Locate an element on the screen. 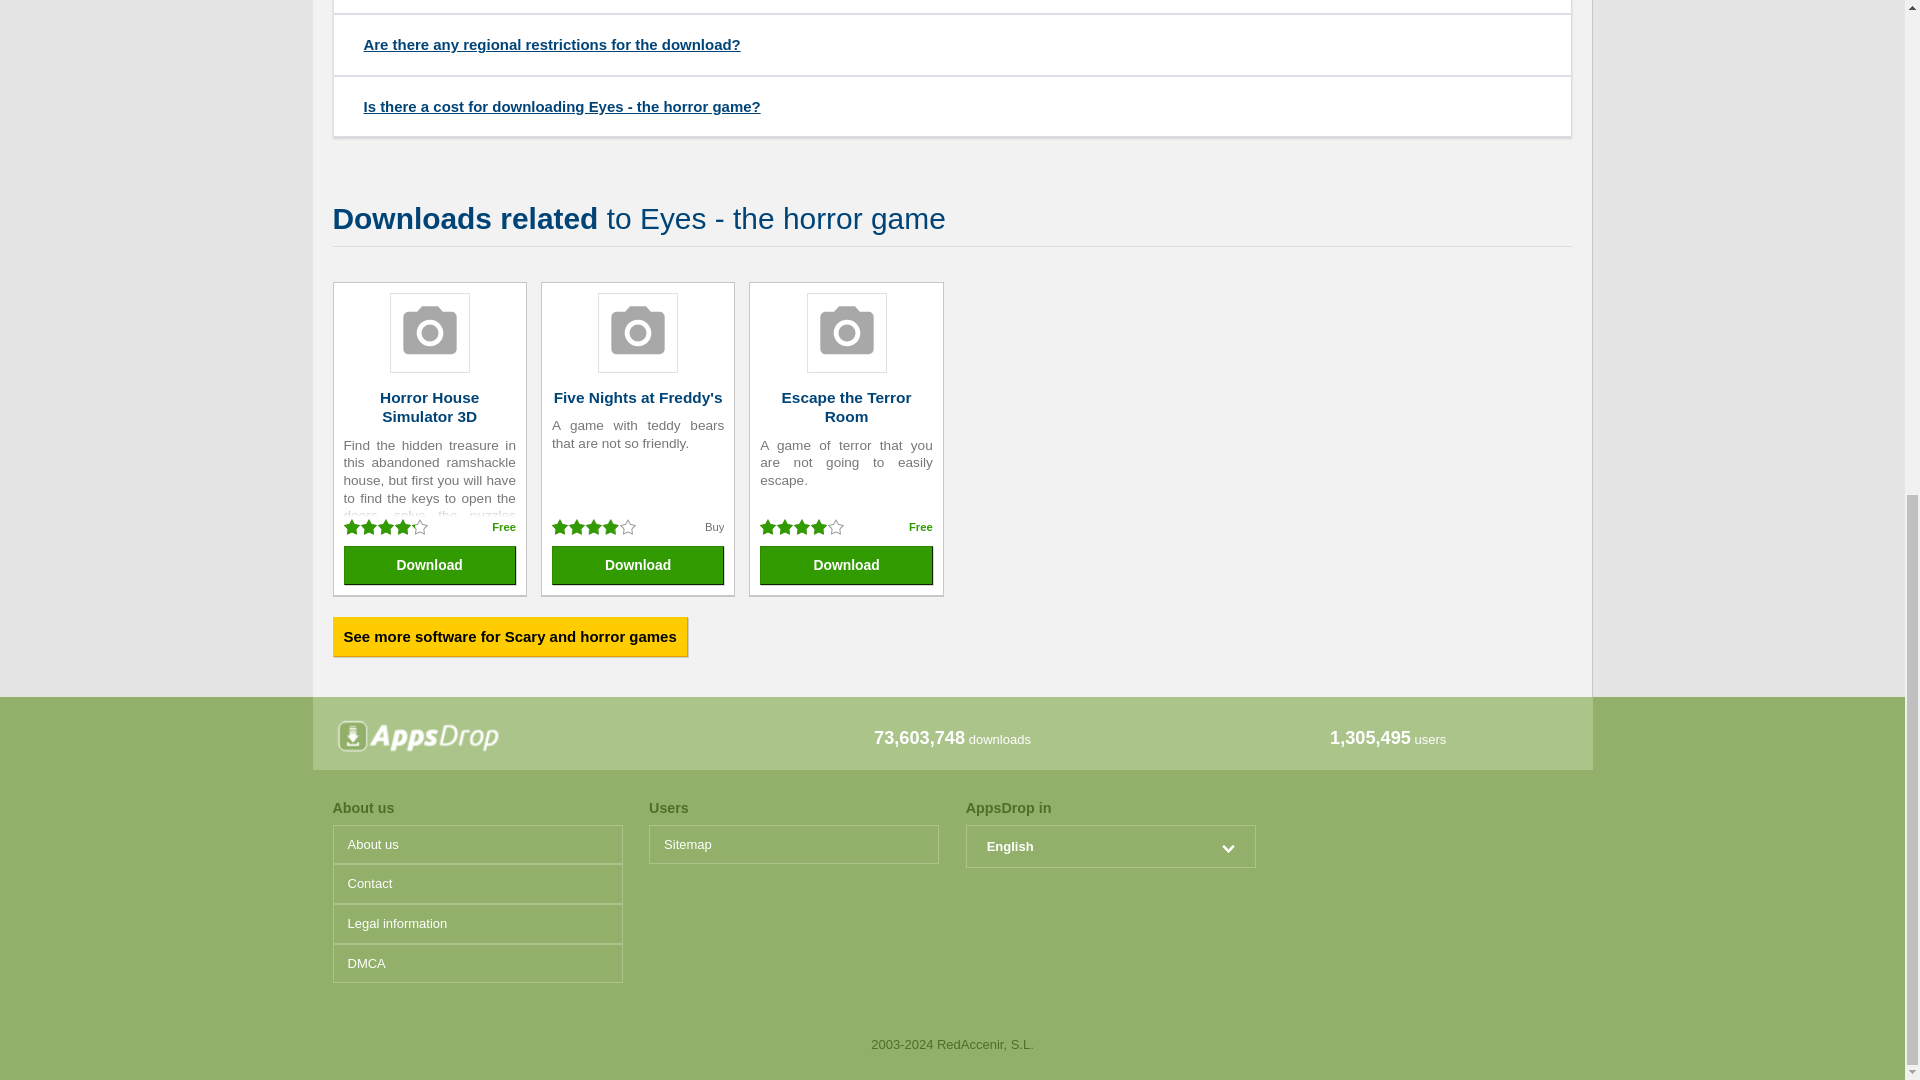 The height and width of the screenshot is (1080, 1920). About us is located at coordinates (477, 845).